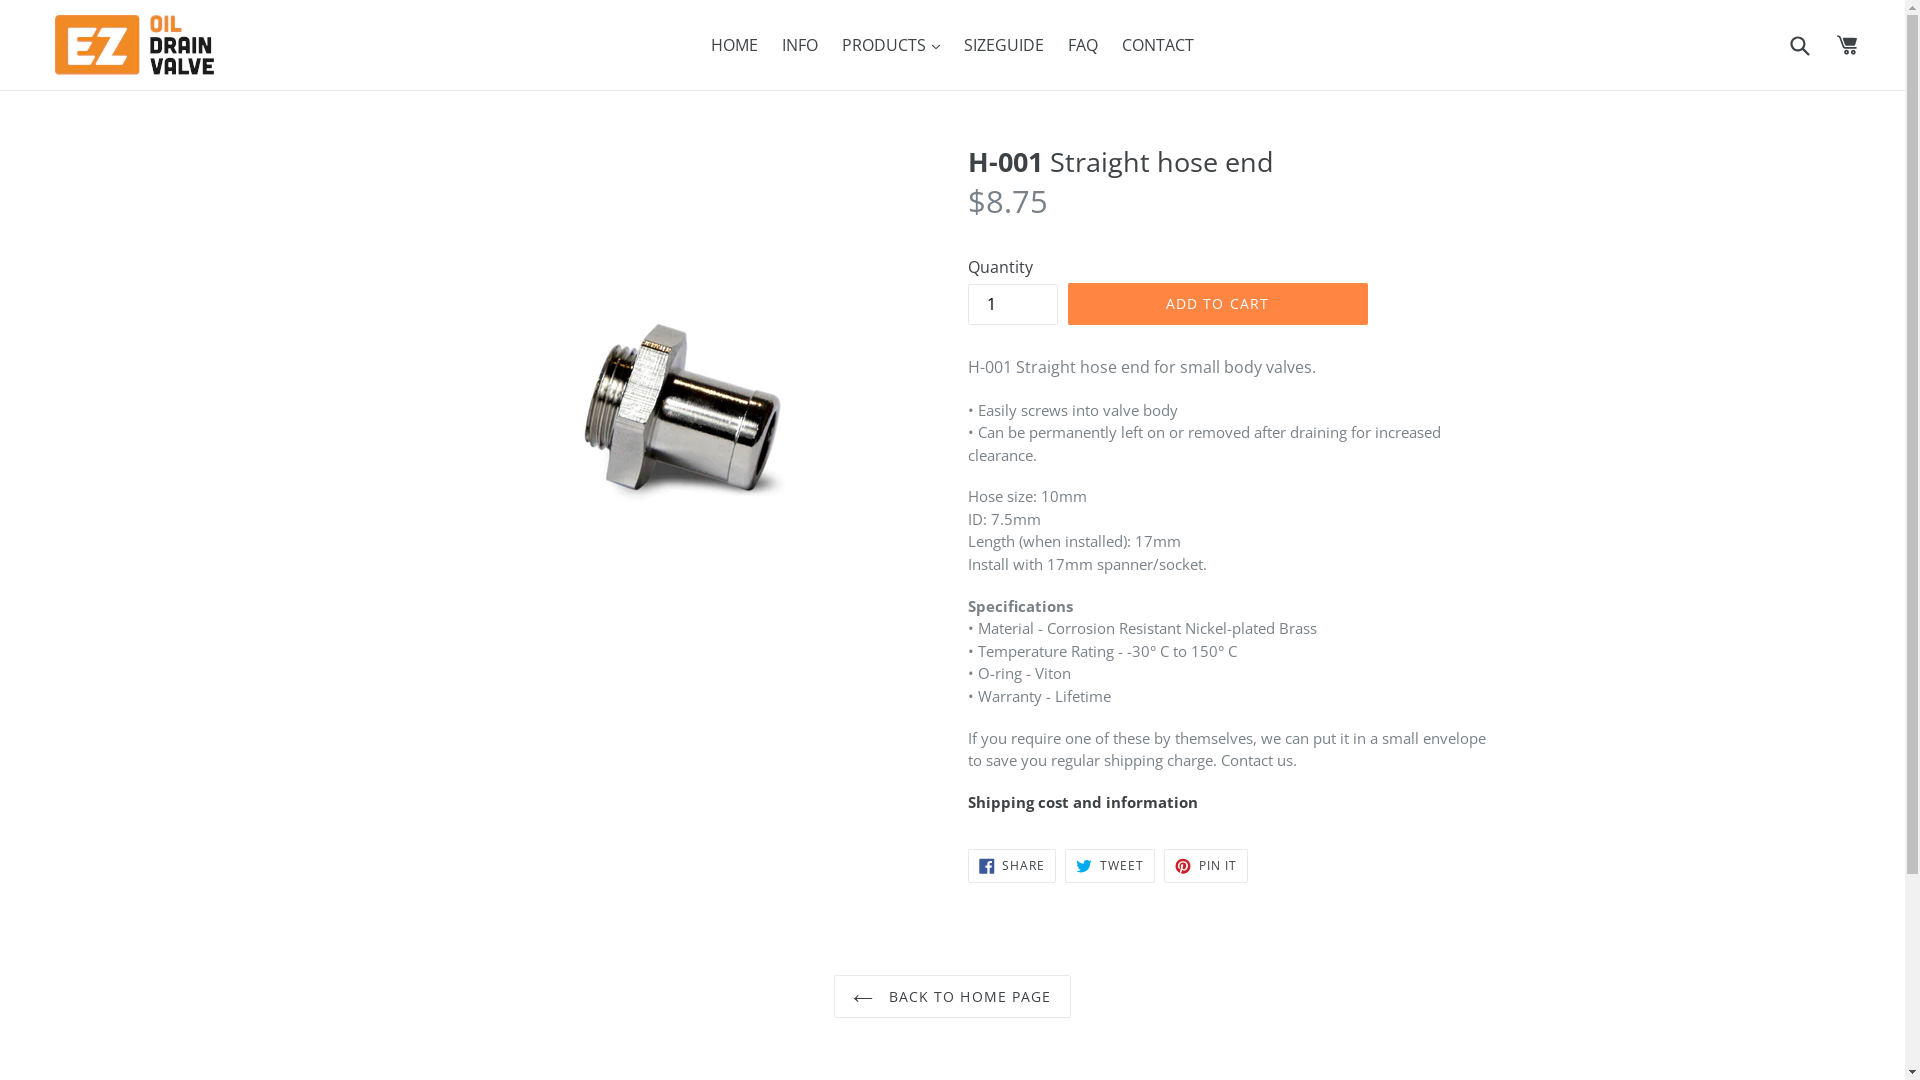  What do you see at coordinates (952, 996) in the screenshot?
I see `BACK TO HOME PAGE` at bounding box center [952, 996].